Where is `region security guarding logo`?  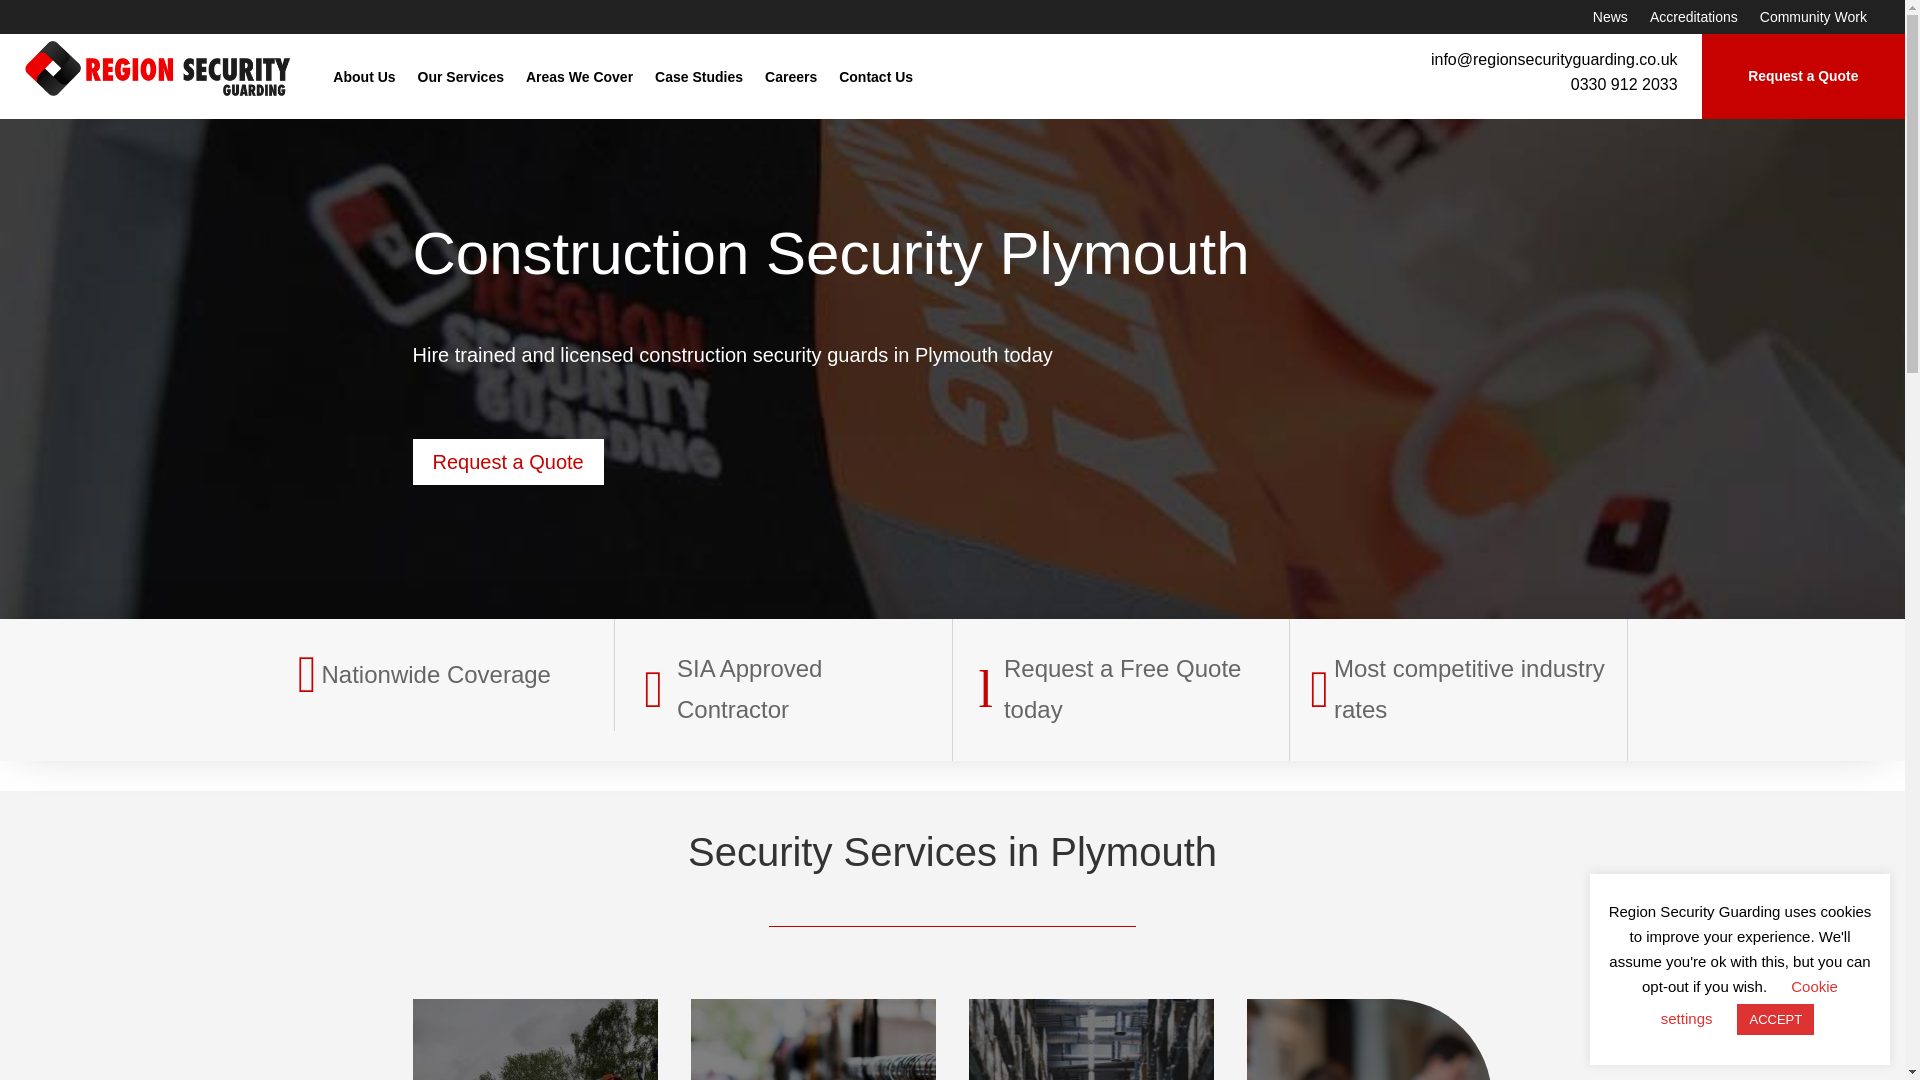
region security guarding logo is located at coordinates (158, 68).